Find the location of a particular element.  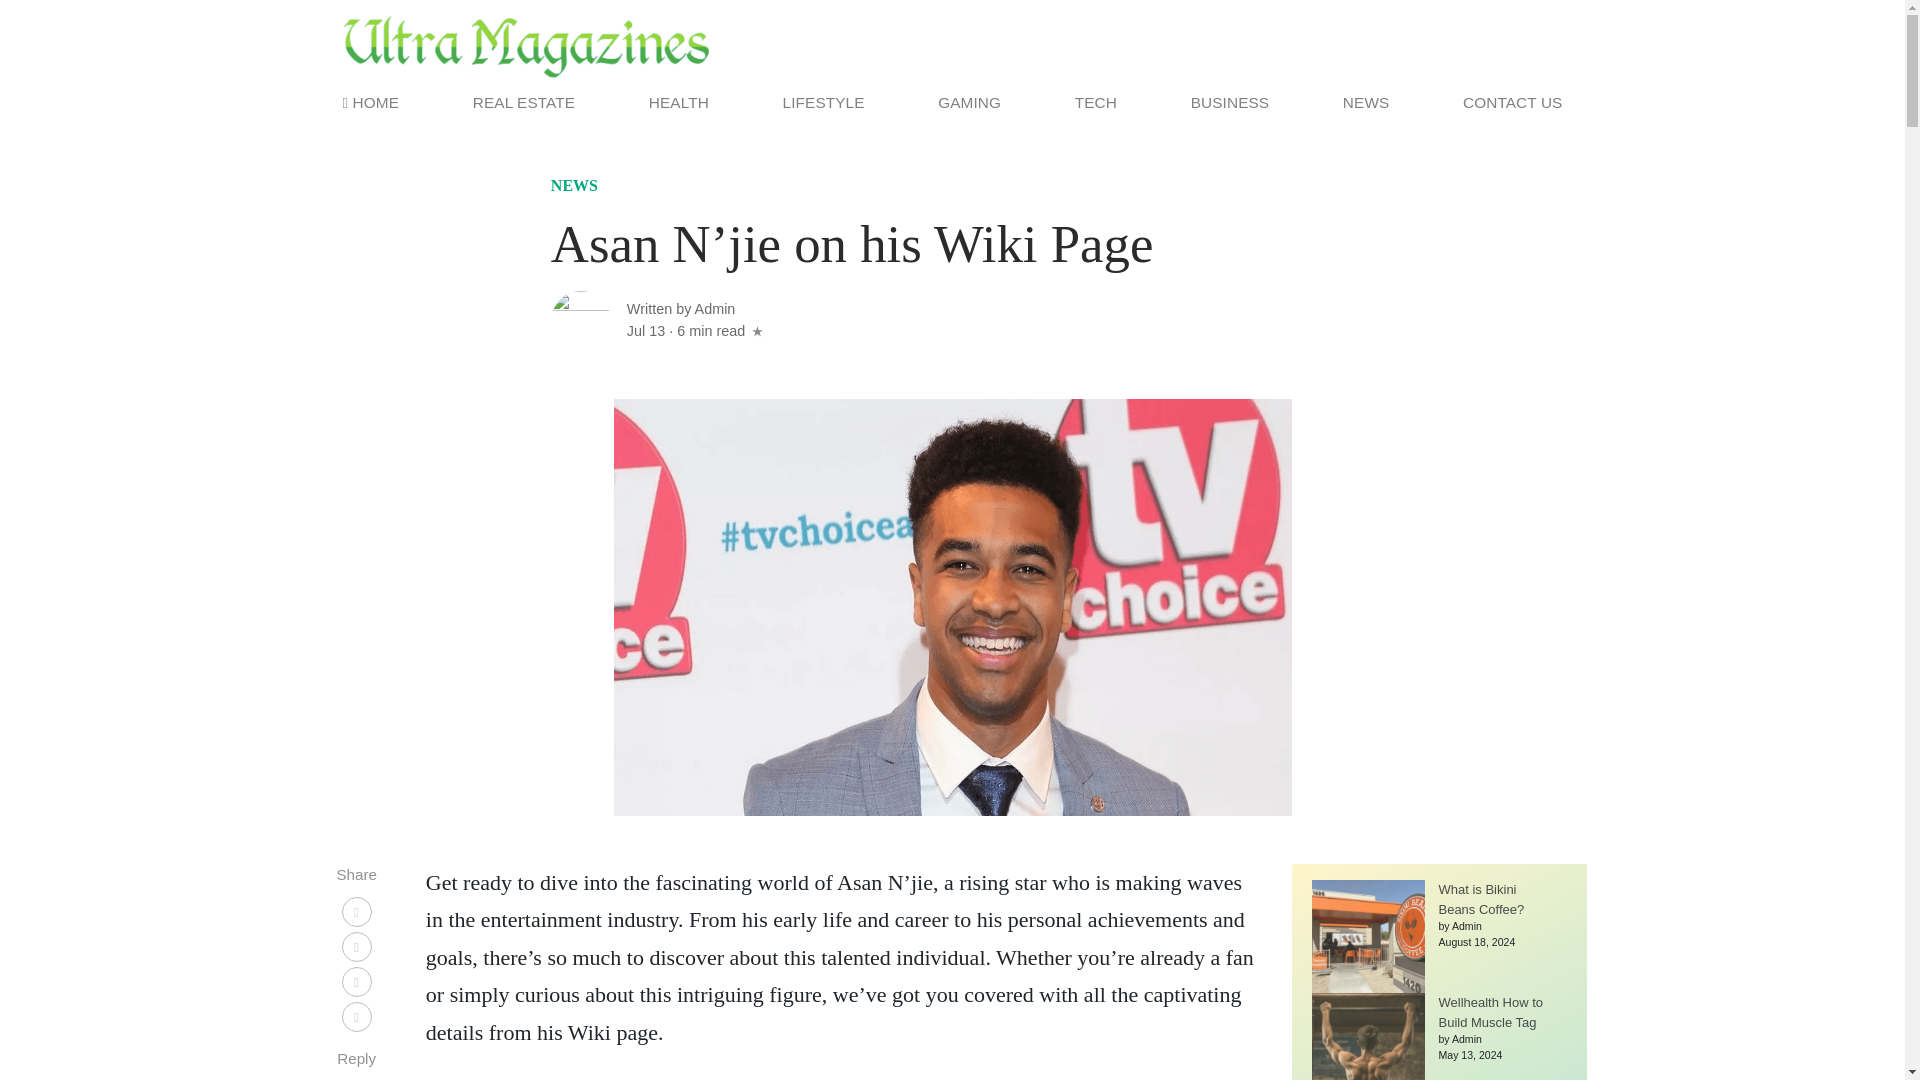

HEALTH is located at coordinates (678, 102).